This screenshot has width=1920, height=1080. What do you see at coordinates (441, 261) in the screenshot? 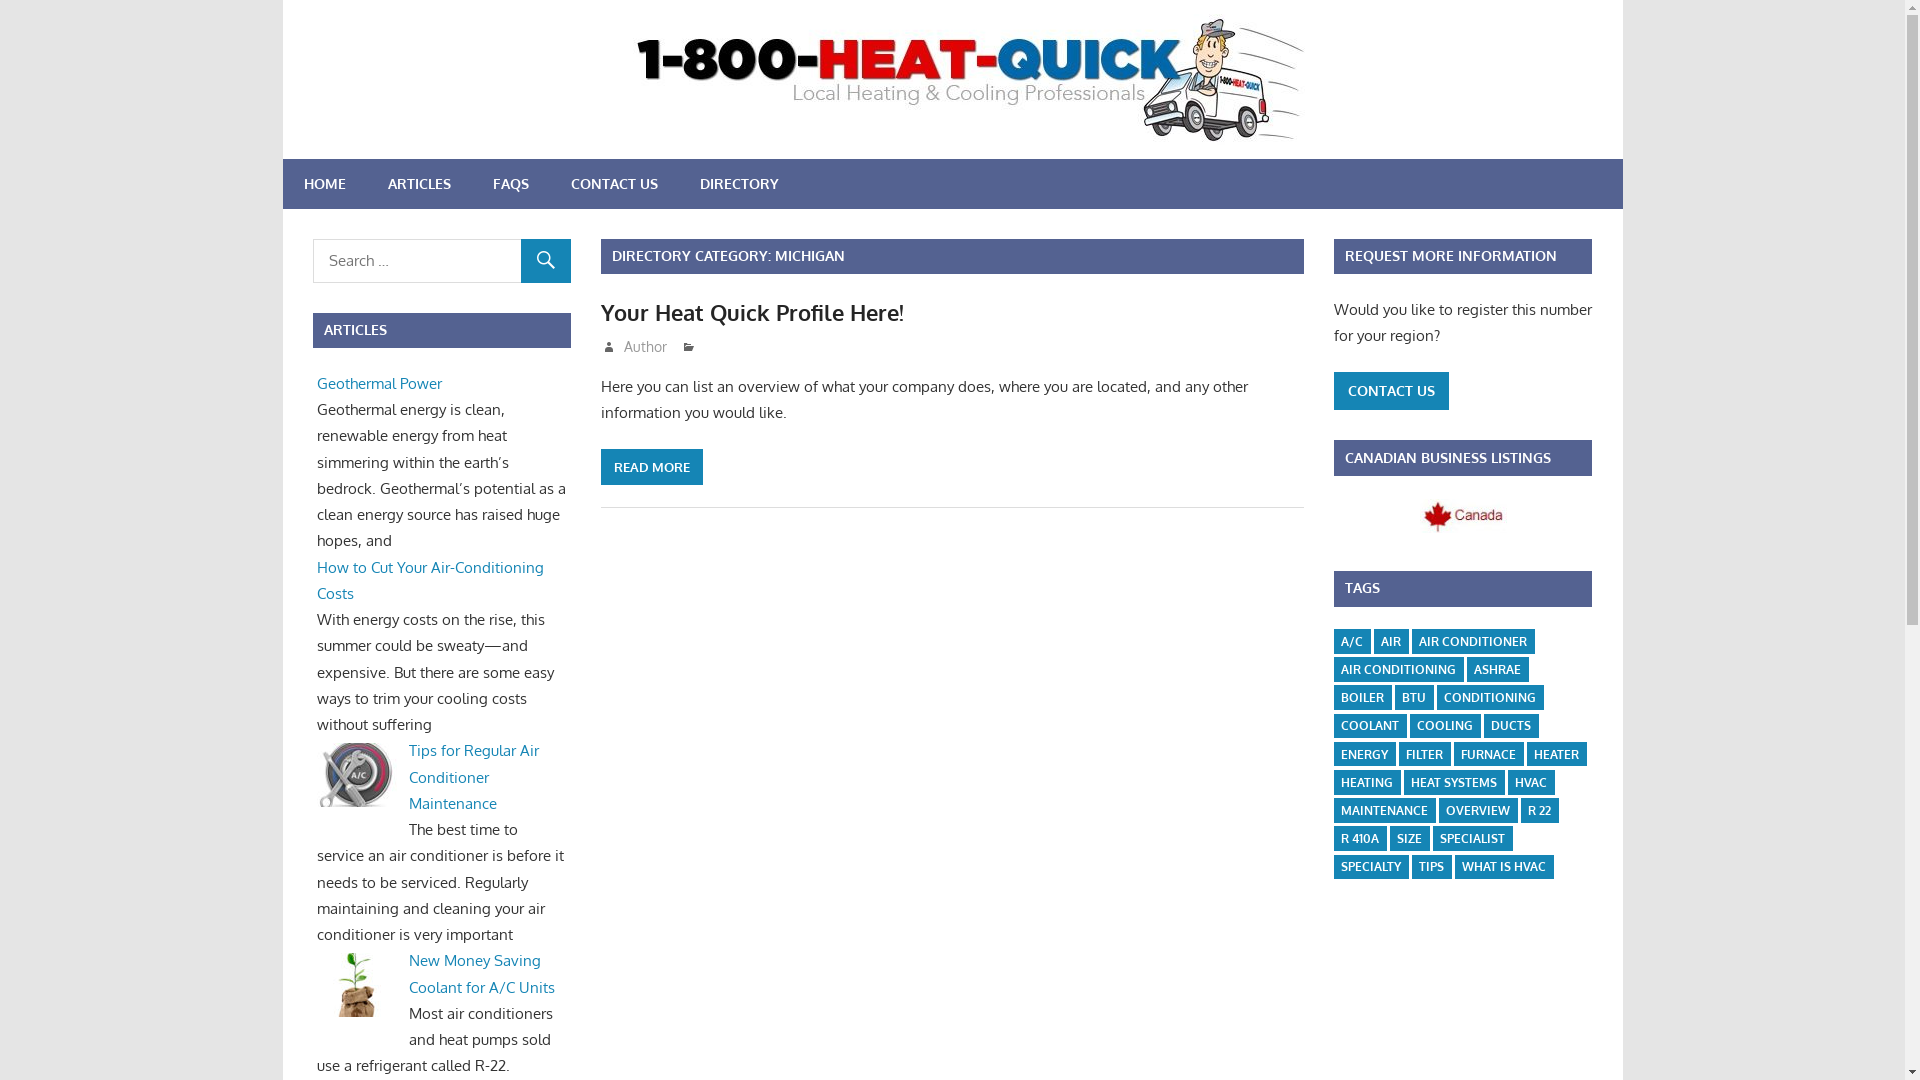
I see `Search for:` at bounding box center [441, 261].